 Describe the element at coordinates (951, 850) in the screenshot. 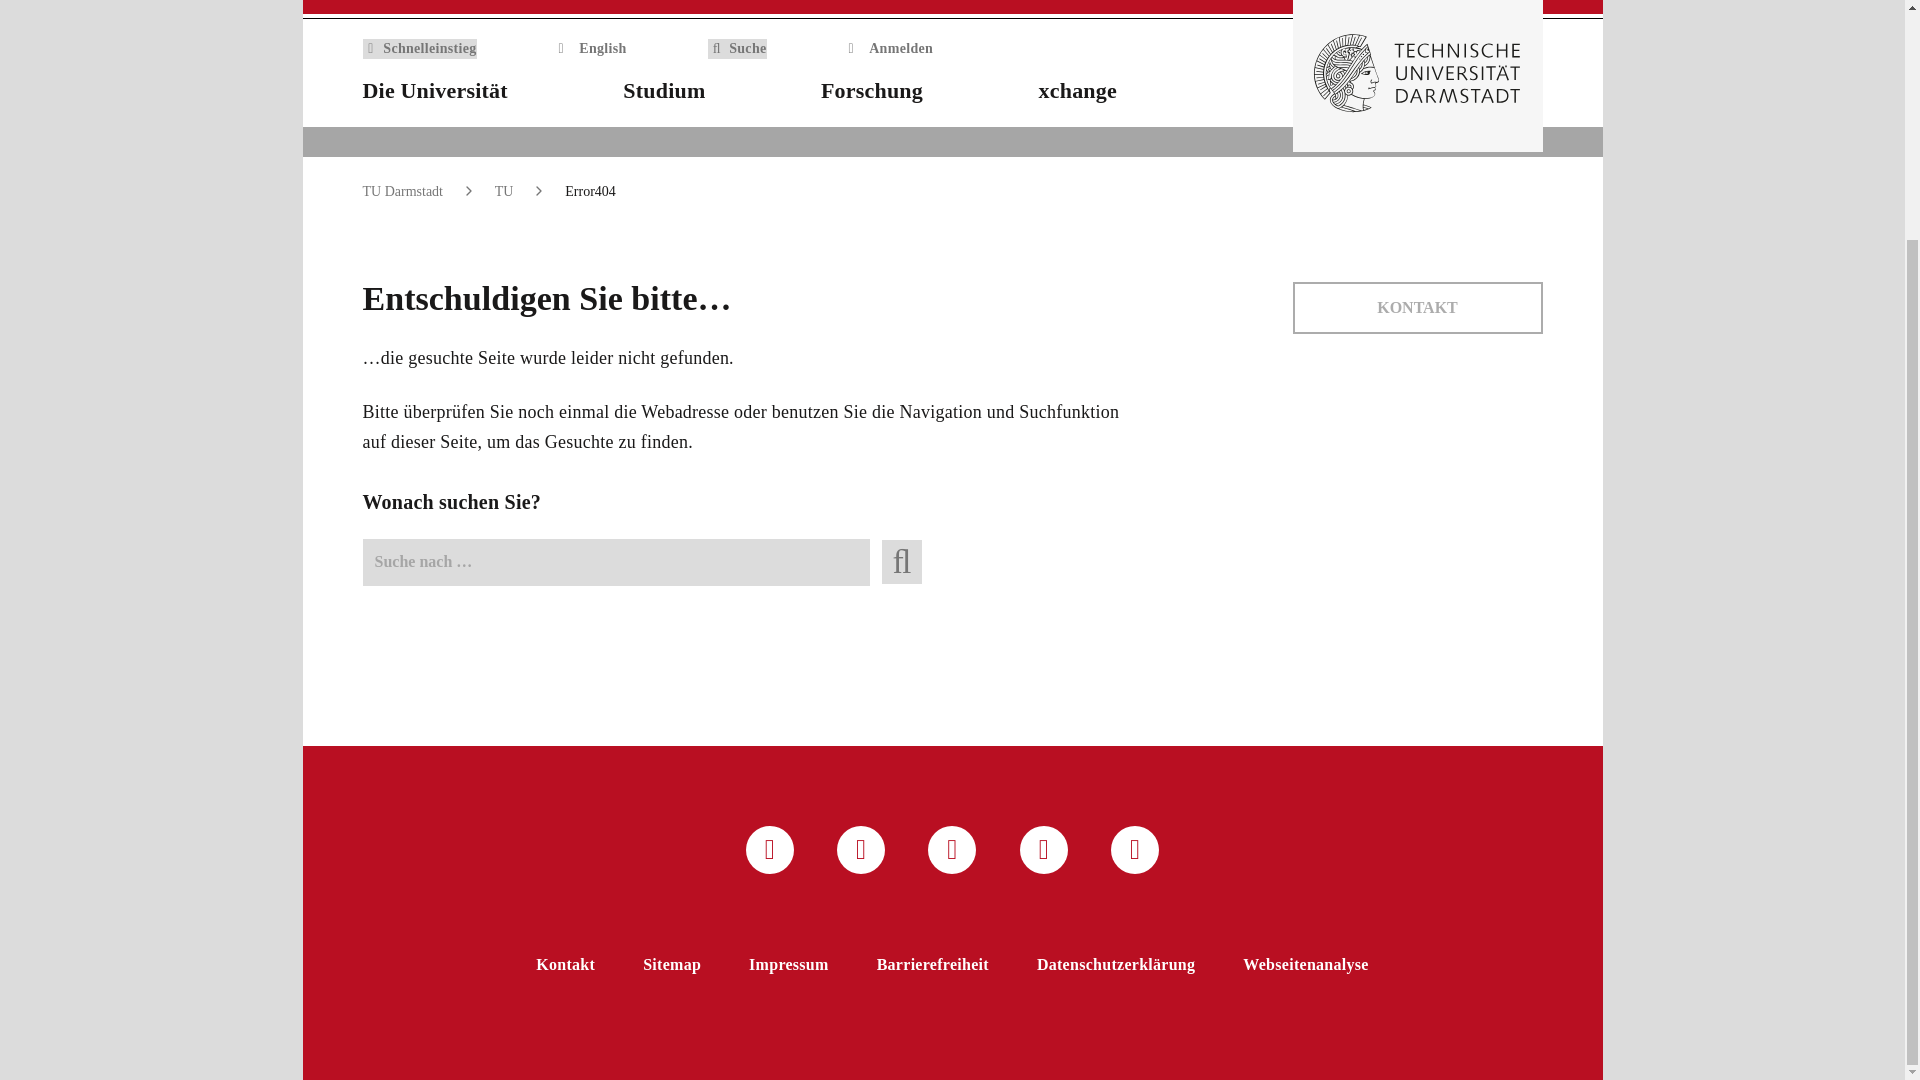

I see `Facebook-Fanpage der TU Darmstadt` at that location.